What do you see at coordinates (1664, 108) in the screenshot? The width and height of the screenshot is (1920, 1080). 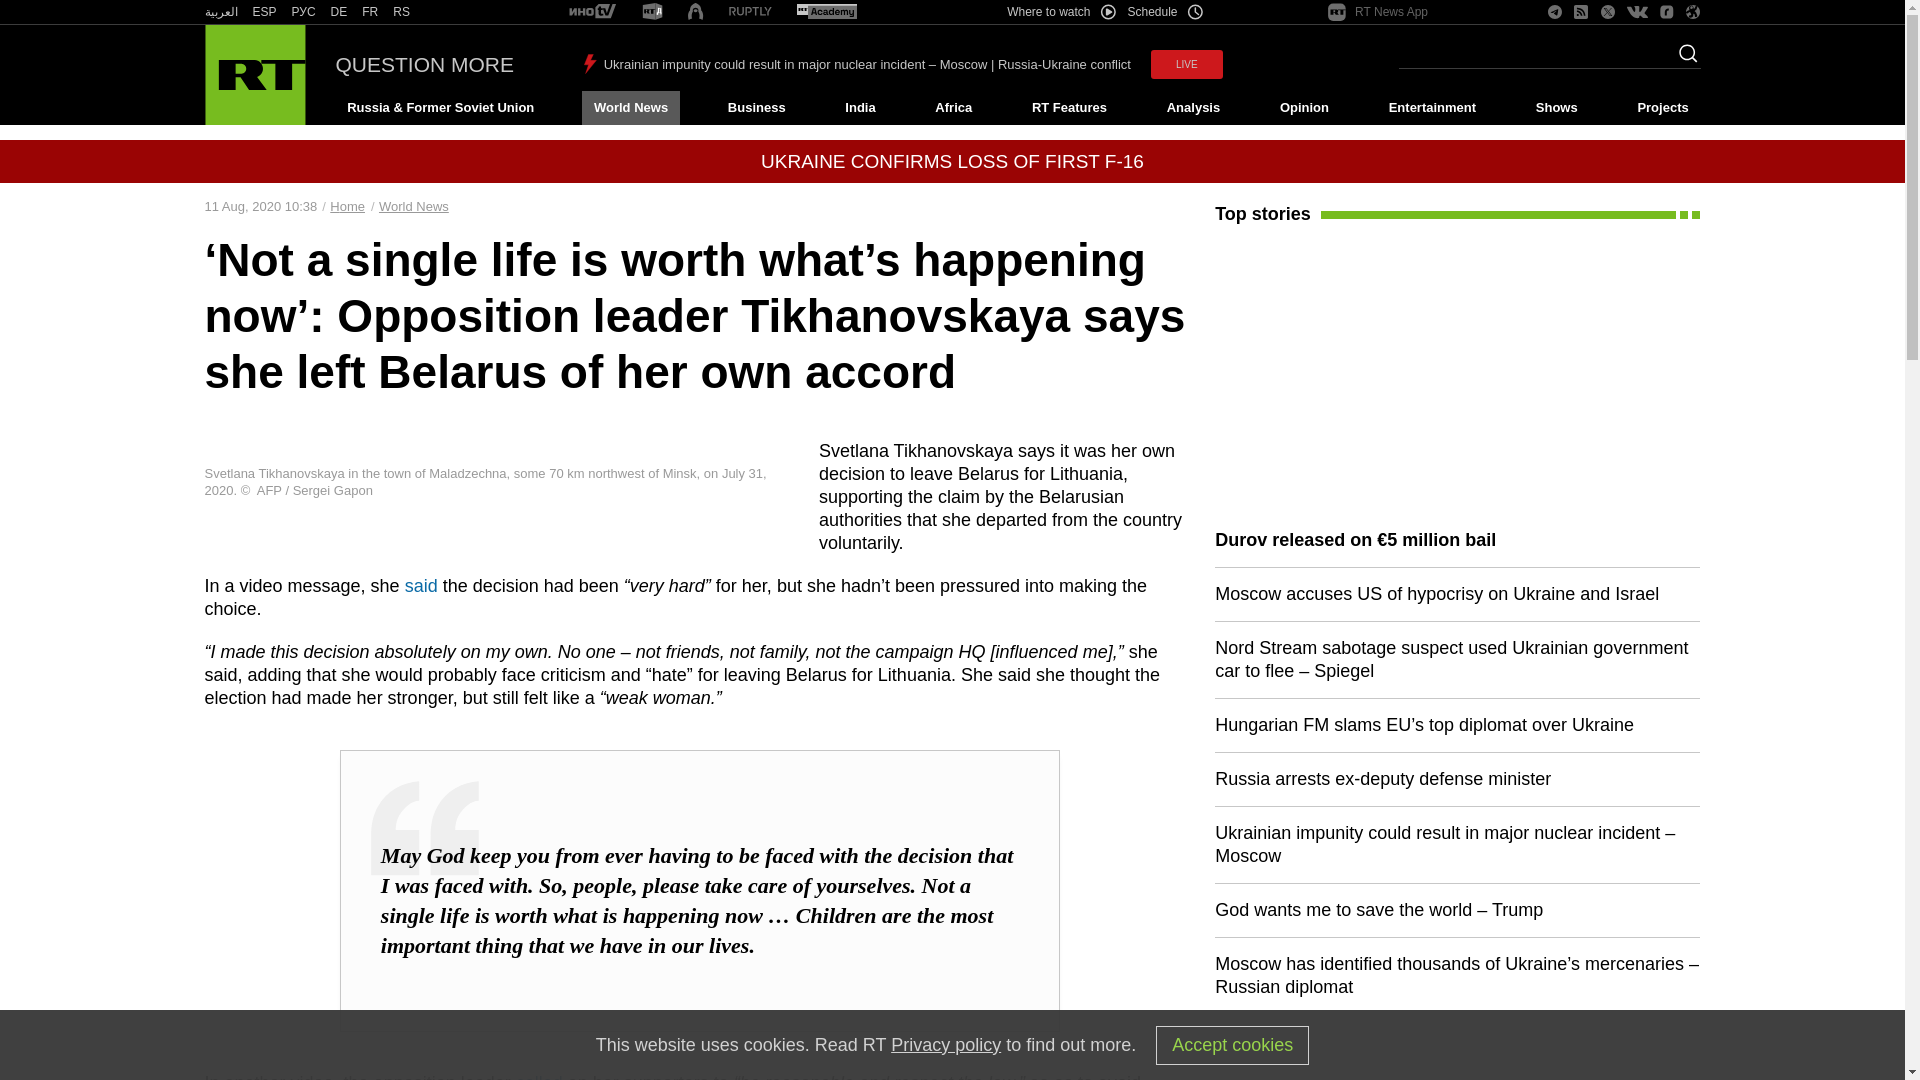 I see `Projects` at bounding box center [1664, 108].